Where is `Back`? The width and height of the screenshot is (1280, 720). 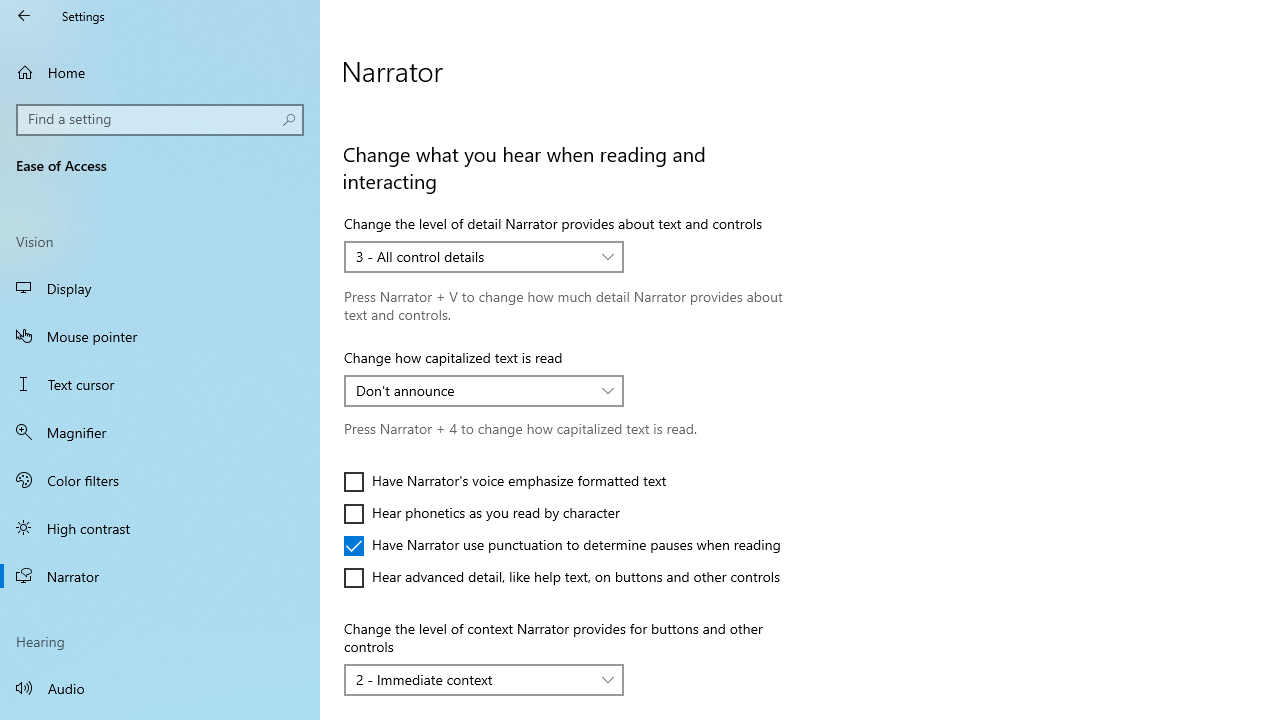
Back is located at coordinates (24, 16).